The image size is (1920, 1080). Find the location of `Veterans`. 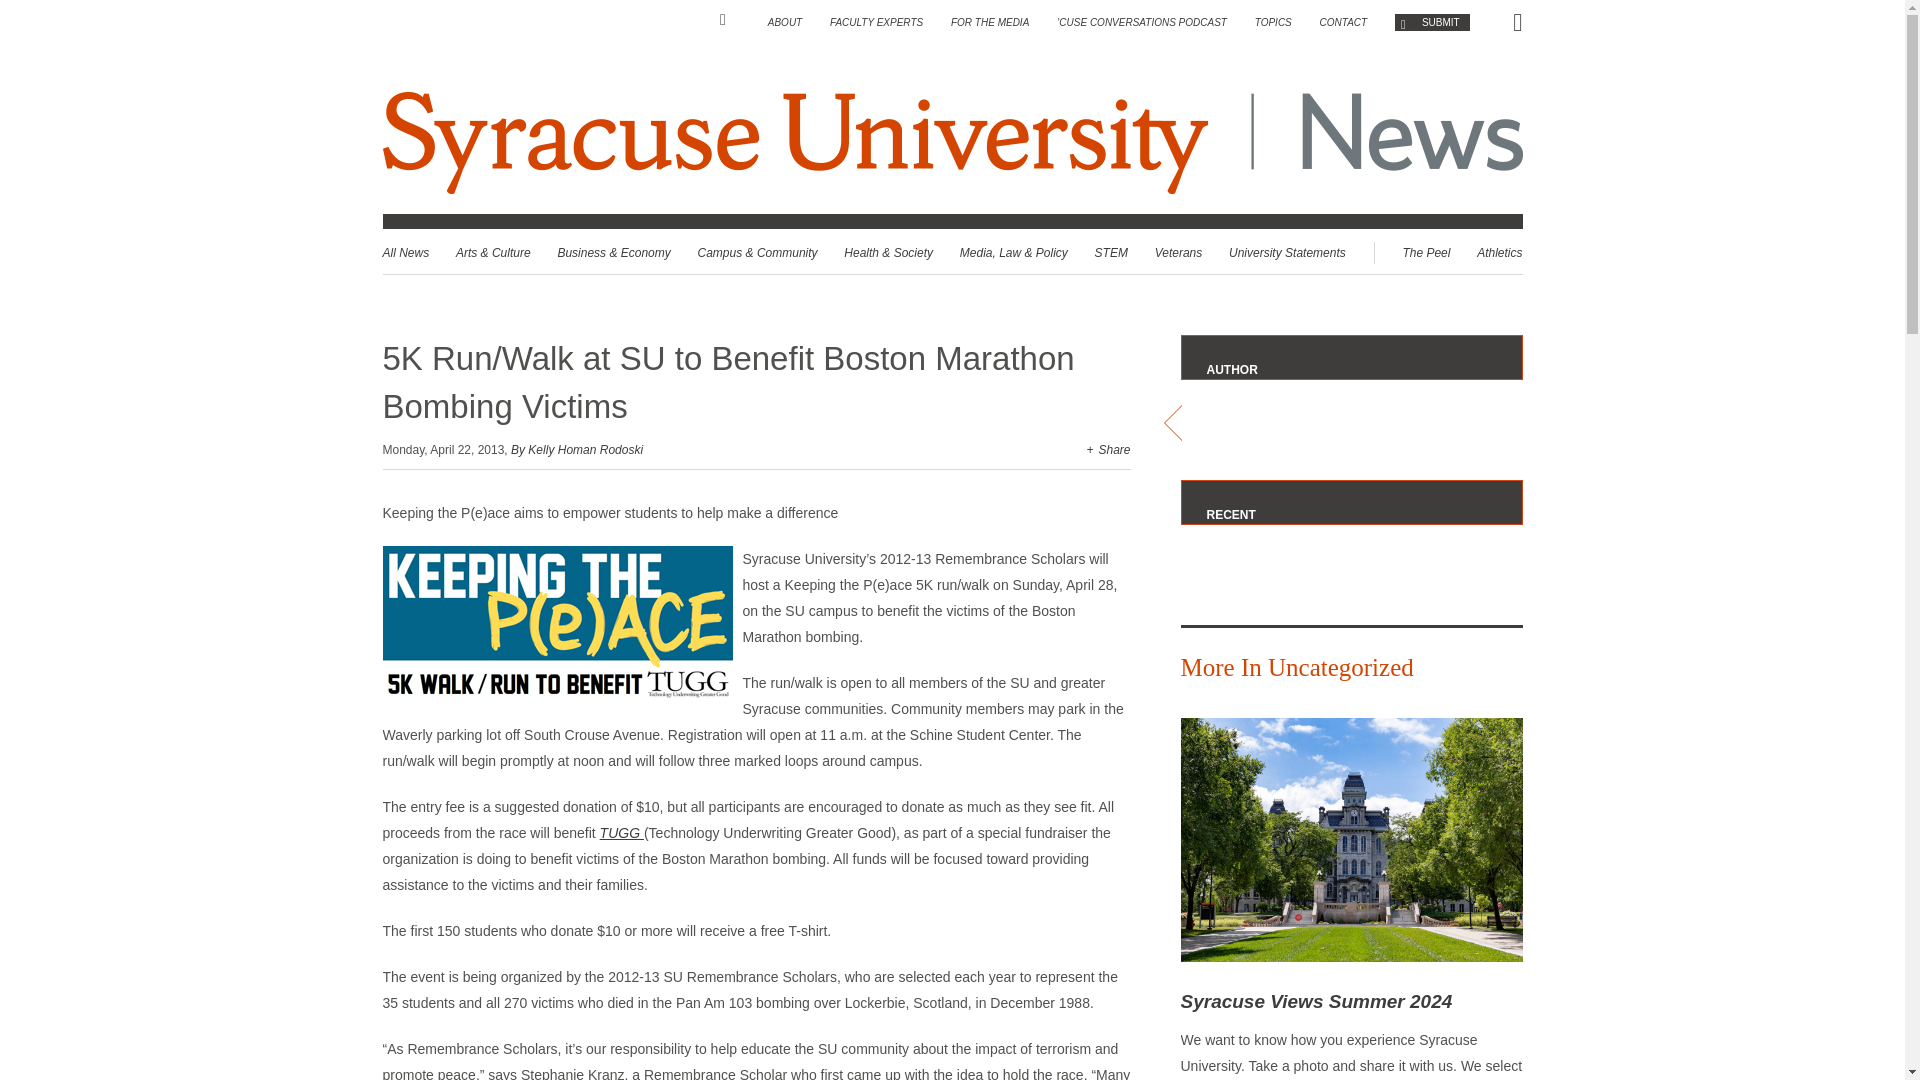

Veterans is located at coordinates (1179, 253).